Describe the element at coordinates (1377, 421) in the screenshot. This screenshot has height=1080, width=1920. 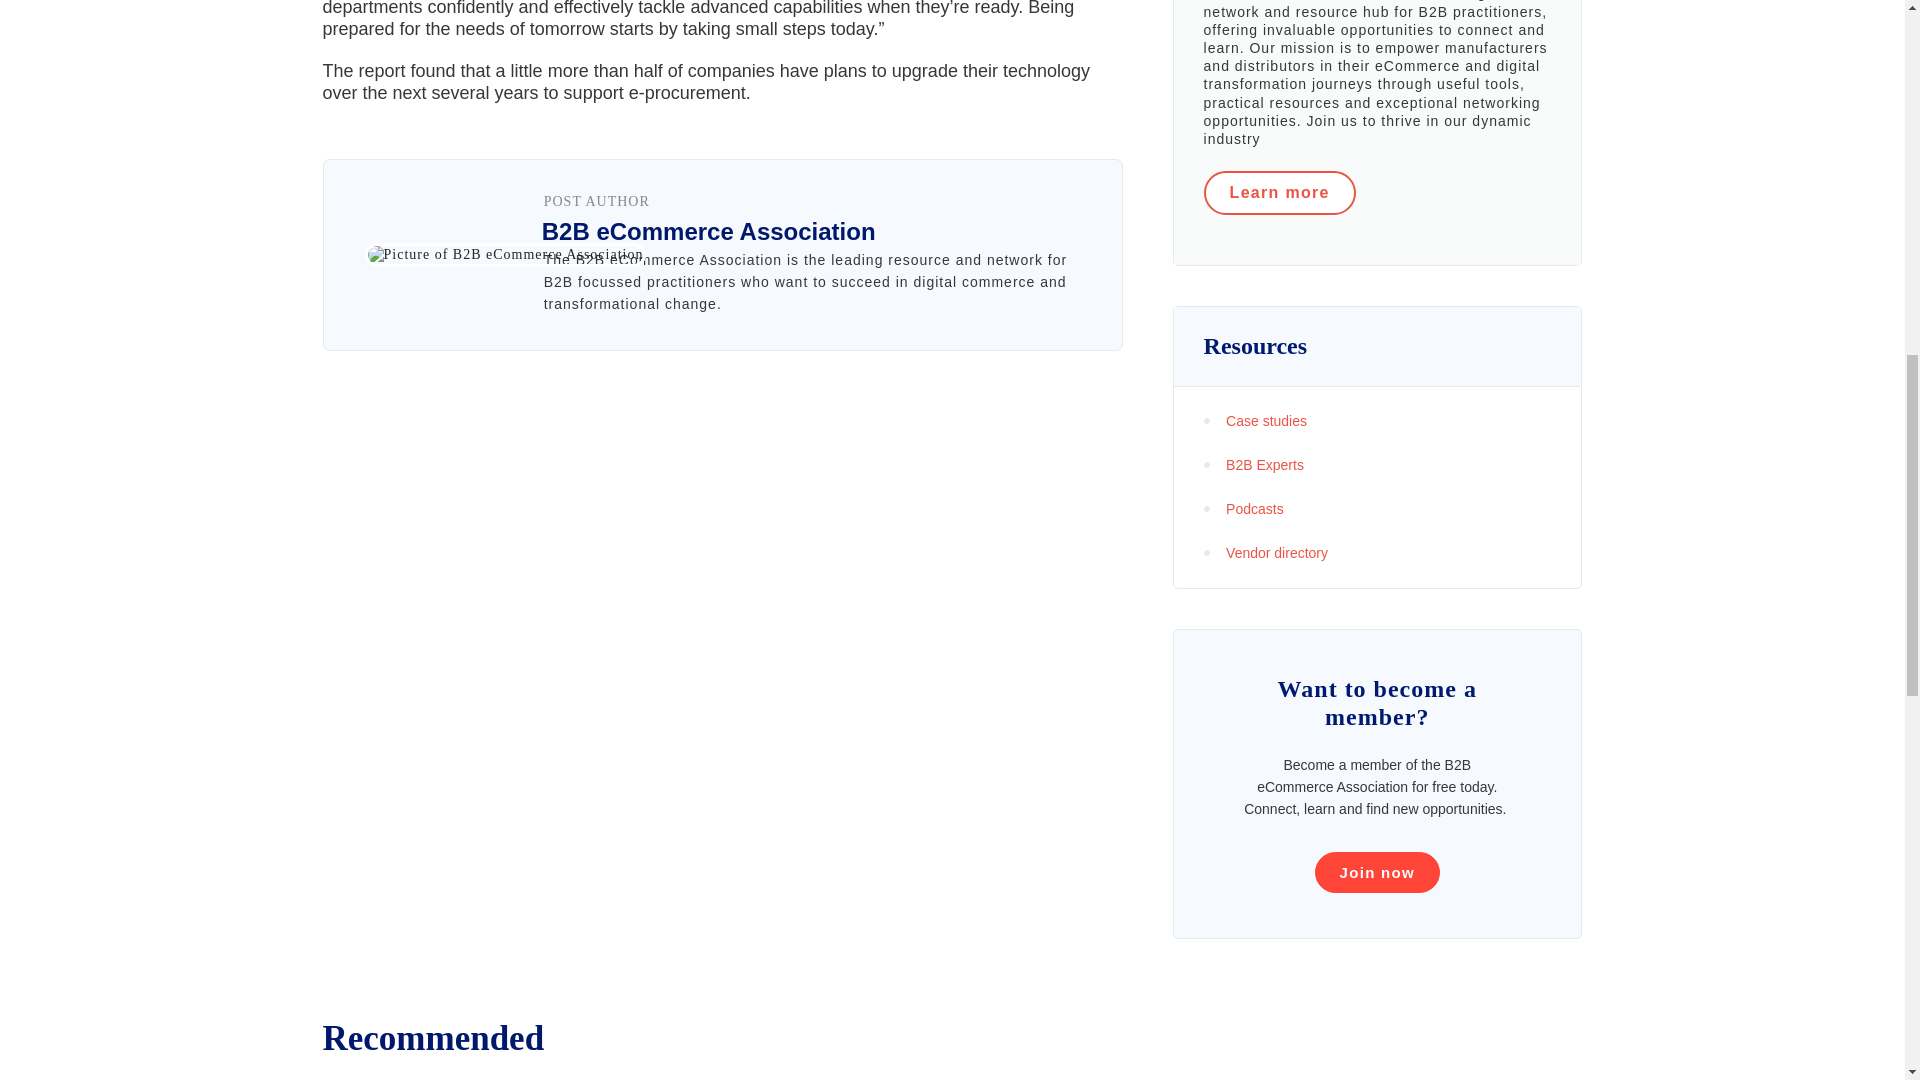
I see `Case studies` at that location.